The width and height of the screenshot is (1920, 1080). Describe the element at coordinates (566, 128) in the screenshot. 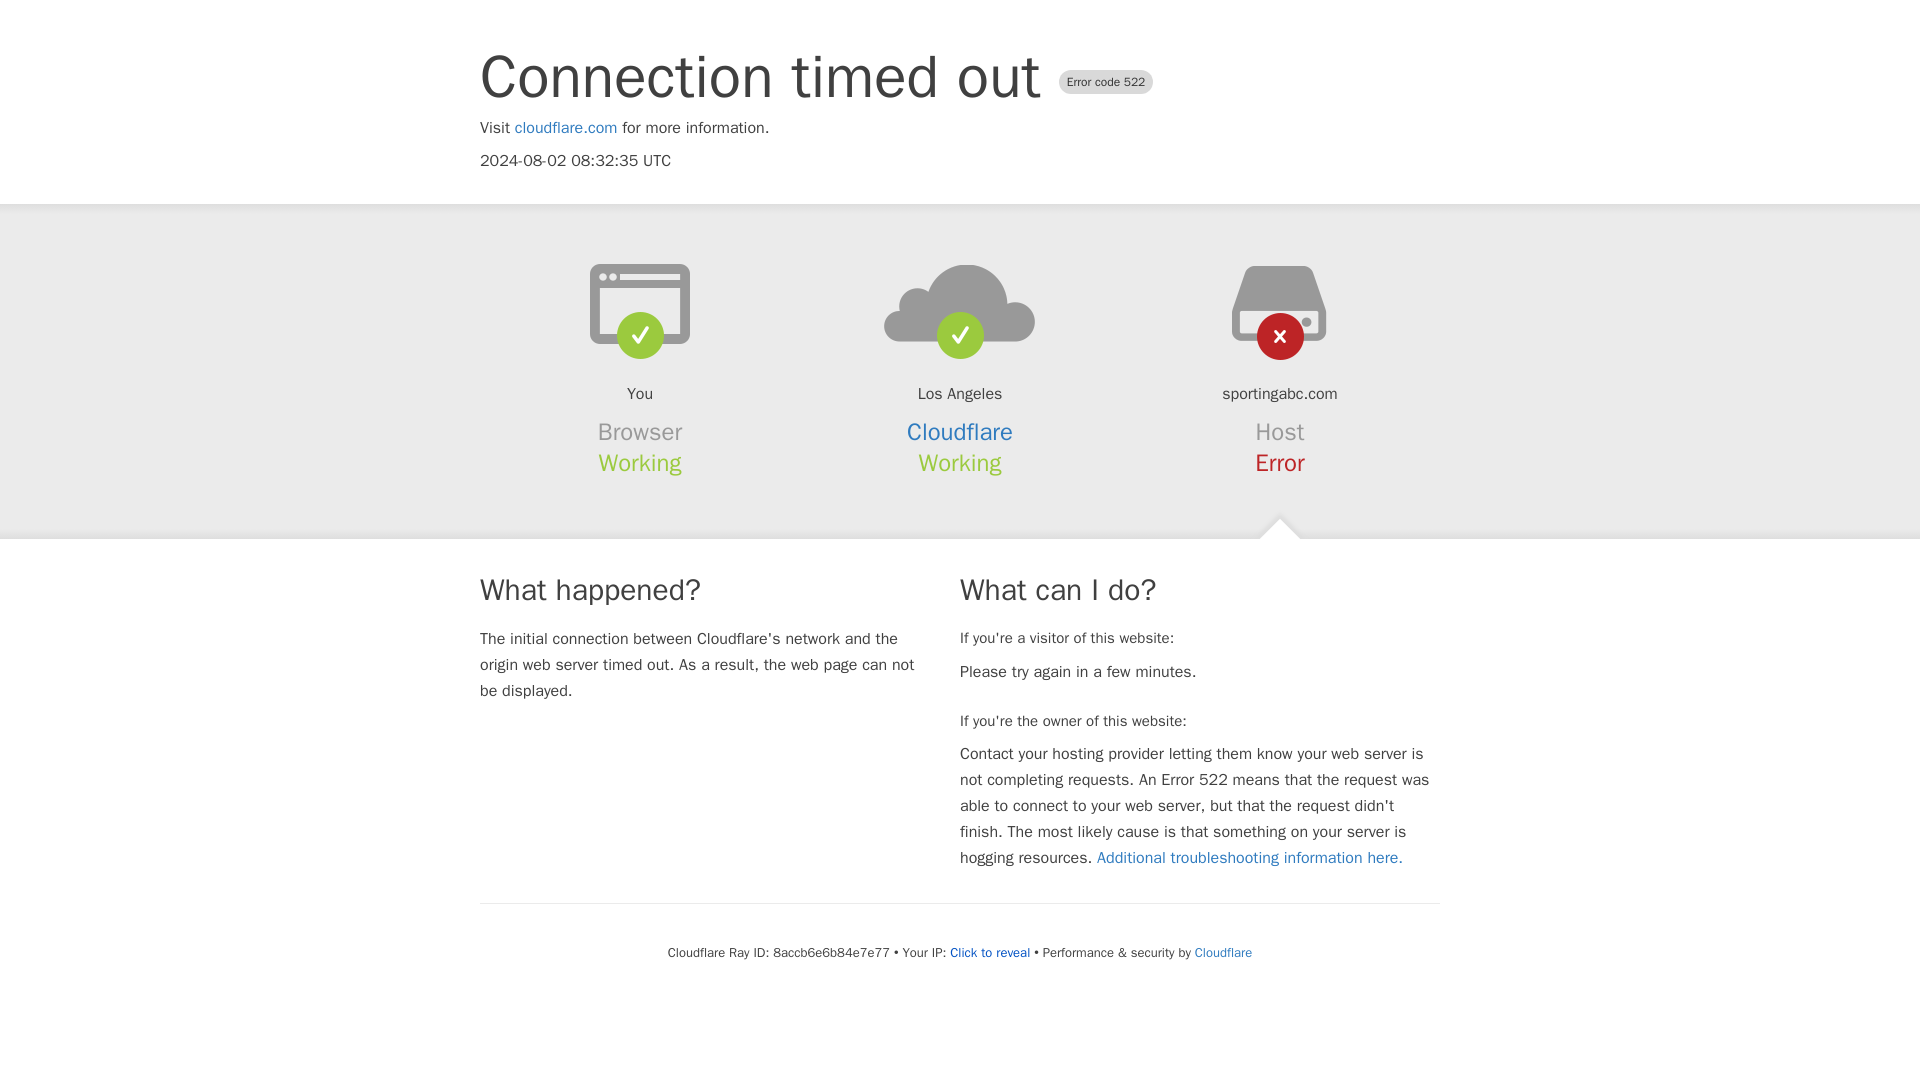

I see `cloudflare.com` at that location.